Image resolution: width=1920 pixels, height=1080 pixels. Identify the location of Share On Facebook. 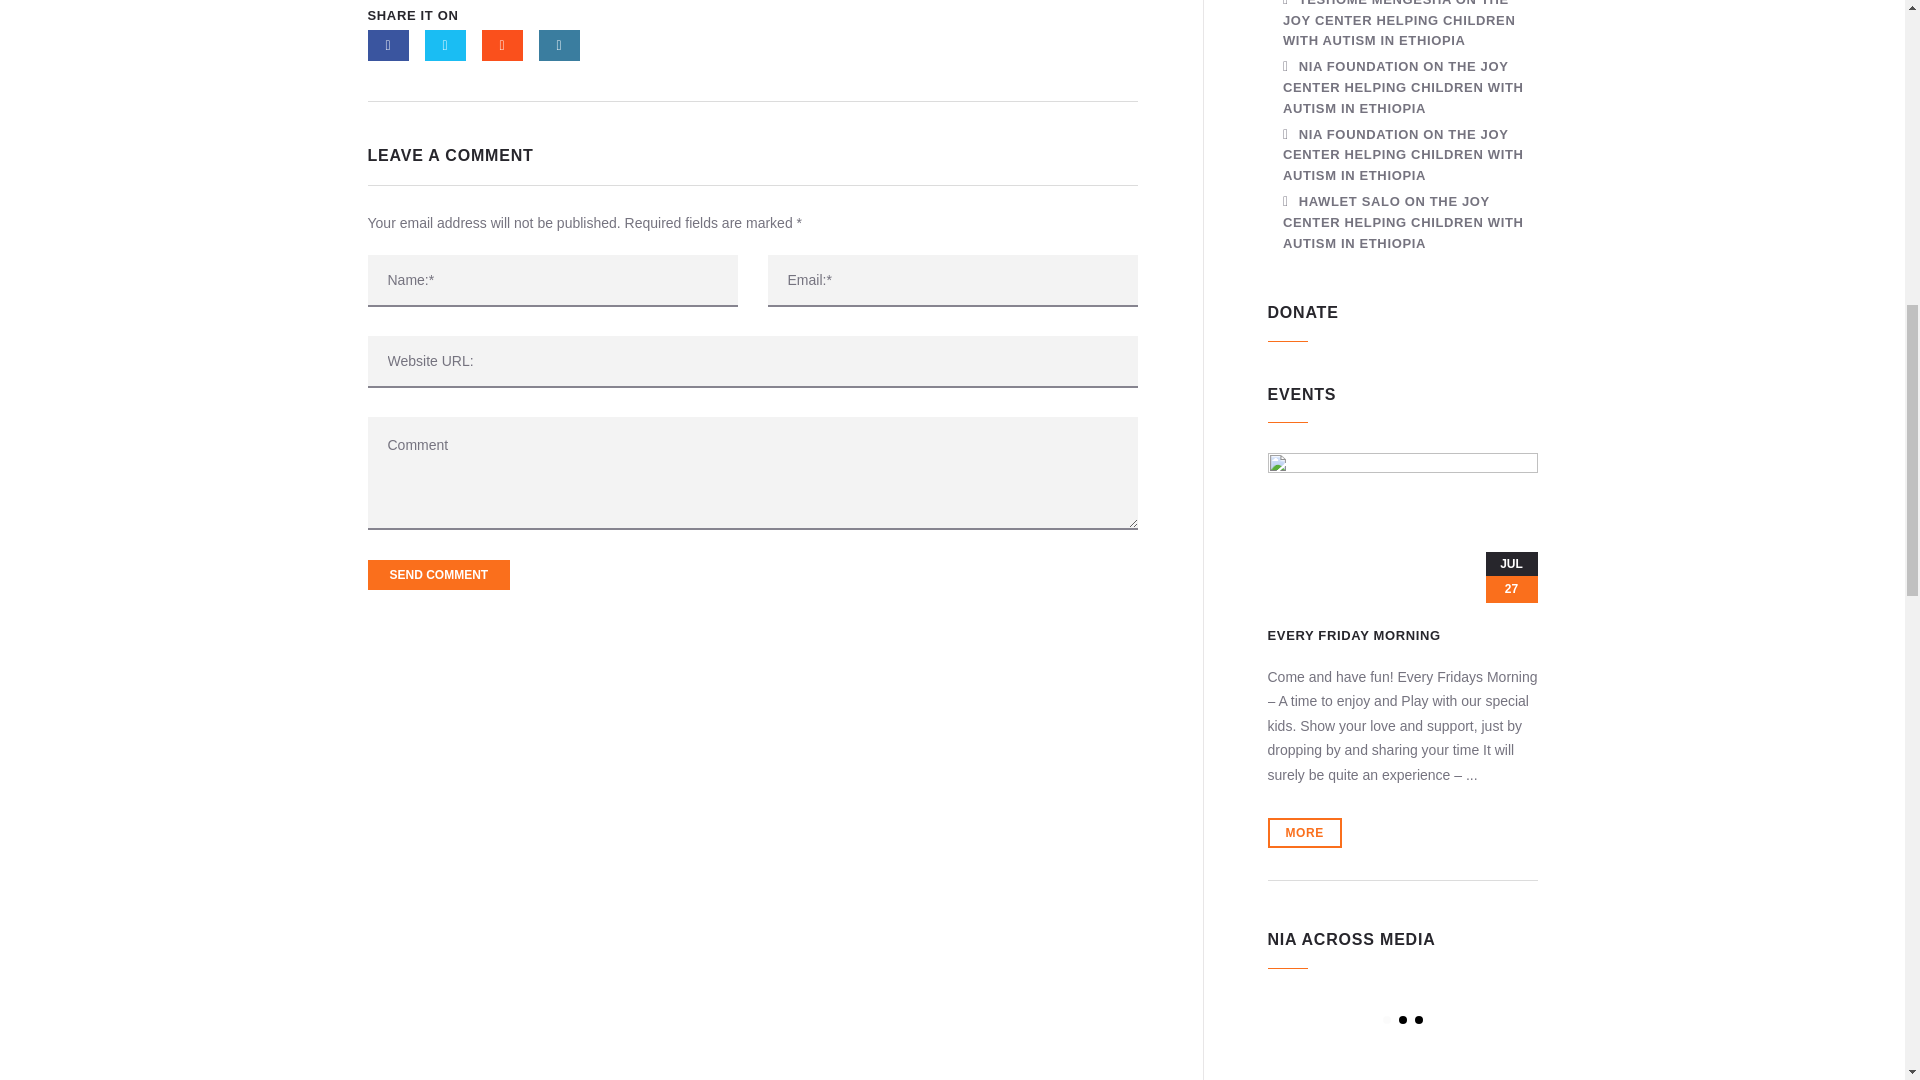
(388, 45).